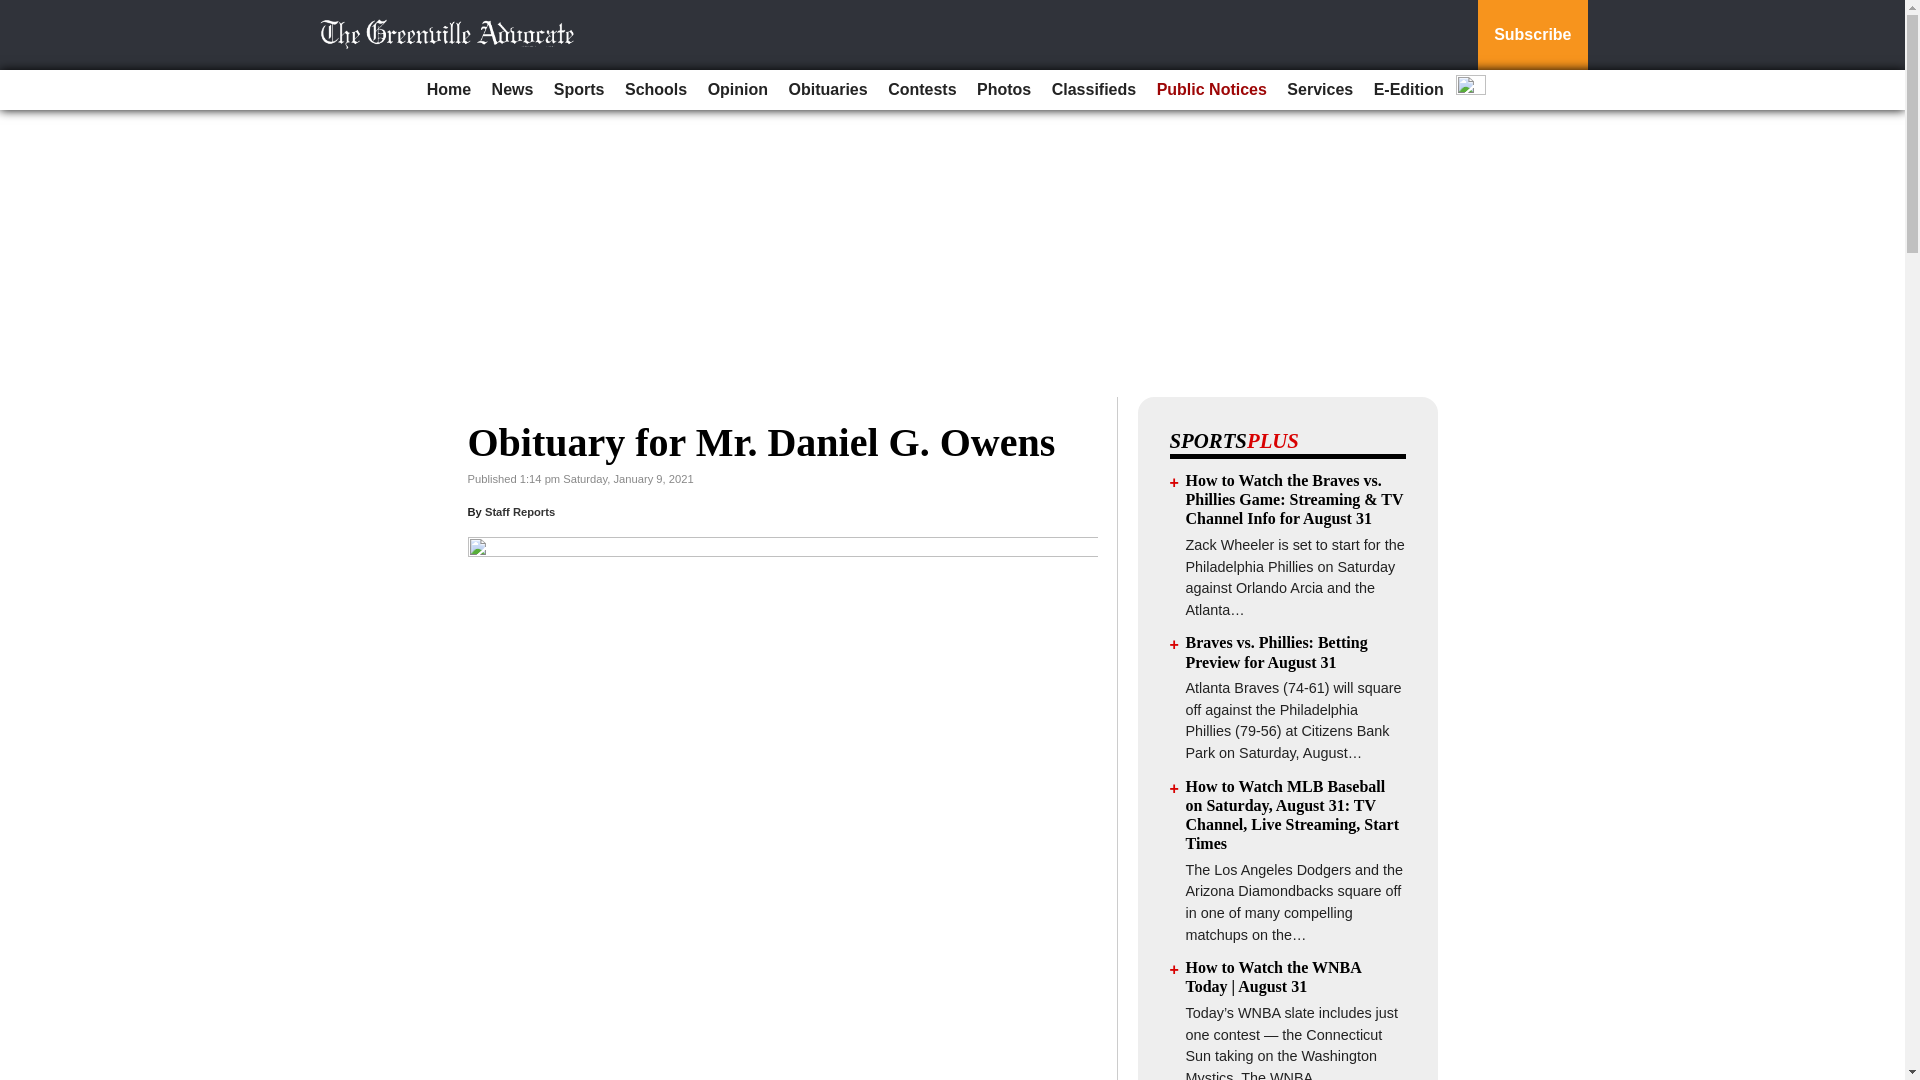  Describe the element at coordinates (738, 90) in the screenshot. I see `Opinion` at that location.